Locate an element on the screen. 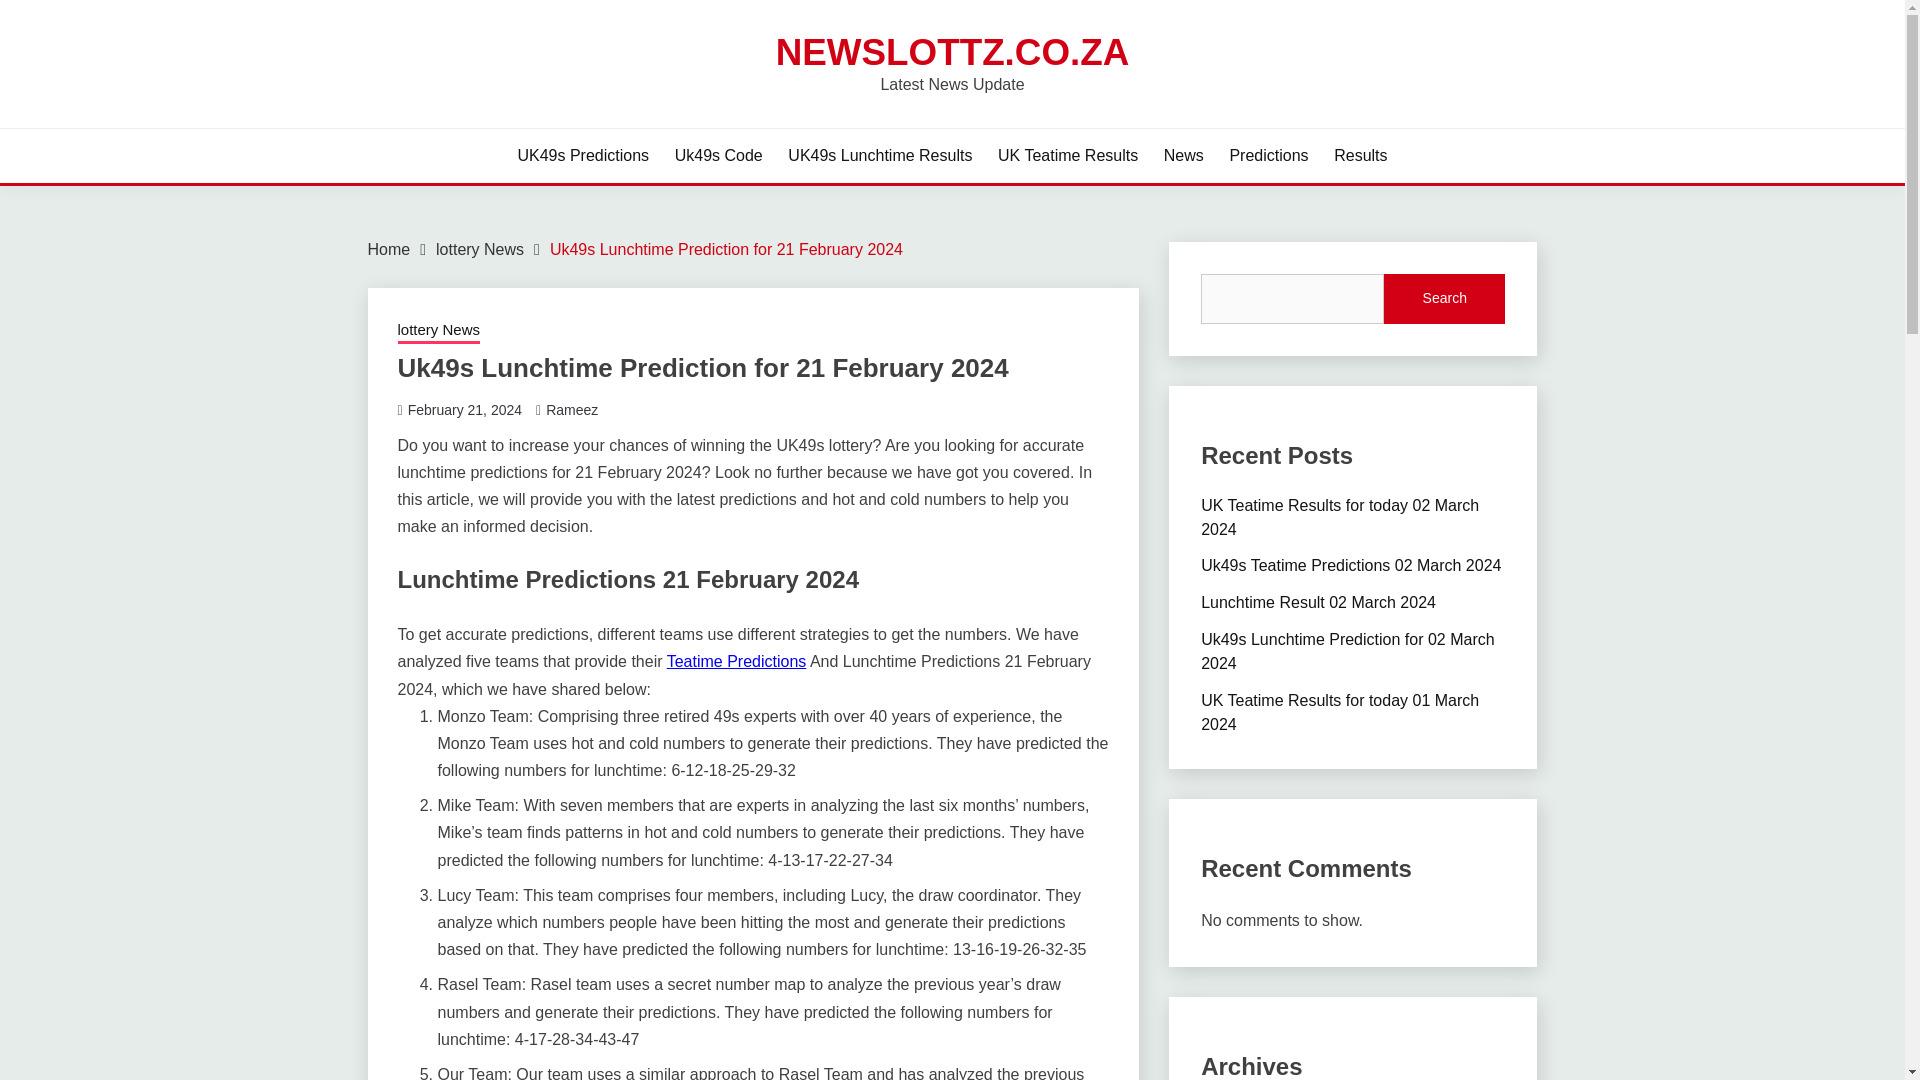 The width and height of the screenshot is (1920, 1080). Uk49s Code is located at coordinates (718, 156).